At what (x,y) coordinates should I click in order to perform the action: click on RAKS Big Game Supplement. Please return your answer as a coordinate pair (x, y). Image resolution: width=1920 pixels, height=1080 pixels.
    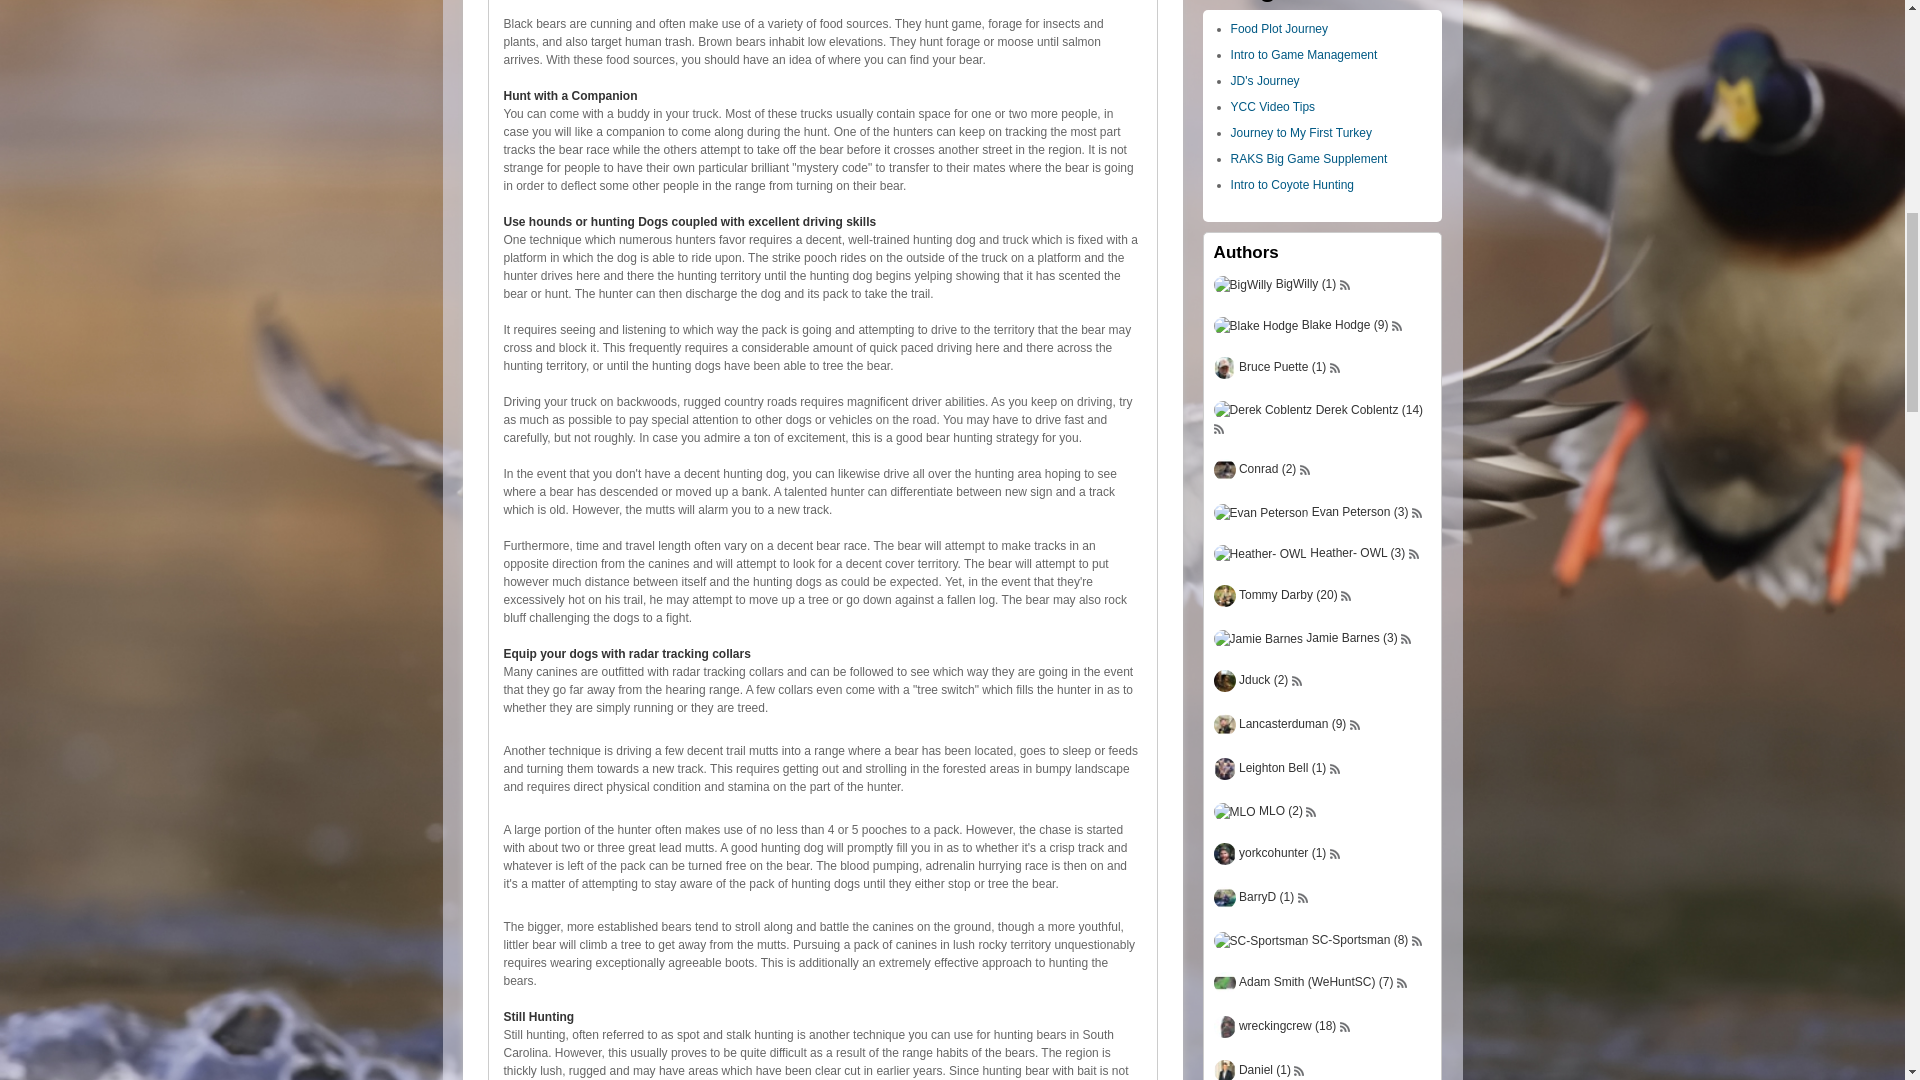
    Looking at the image, I should click on (1309, 159).